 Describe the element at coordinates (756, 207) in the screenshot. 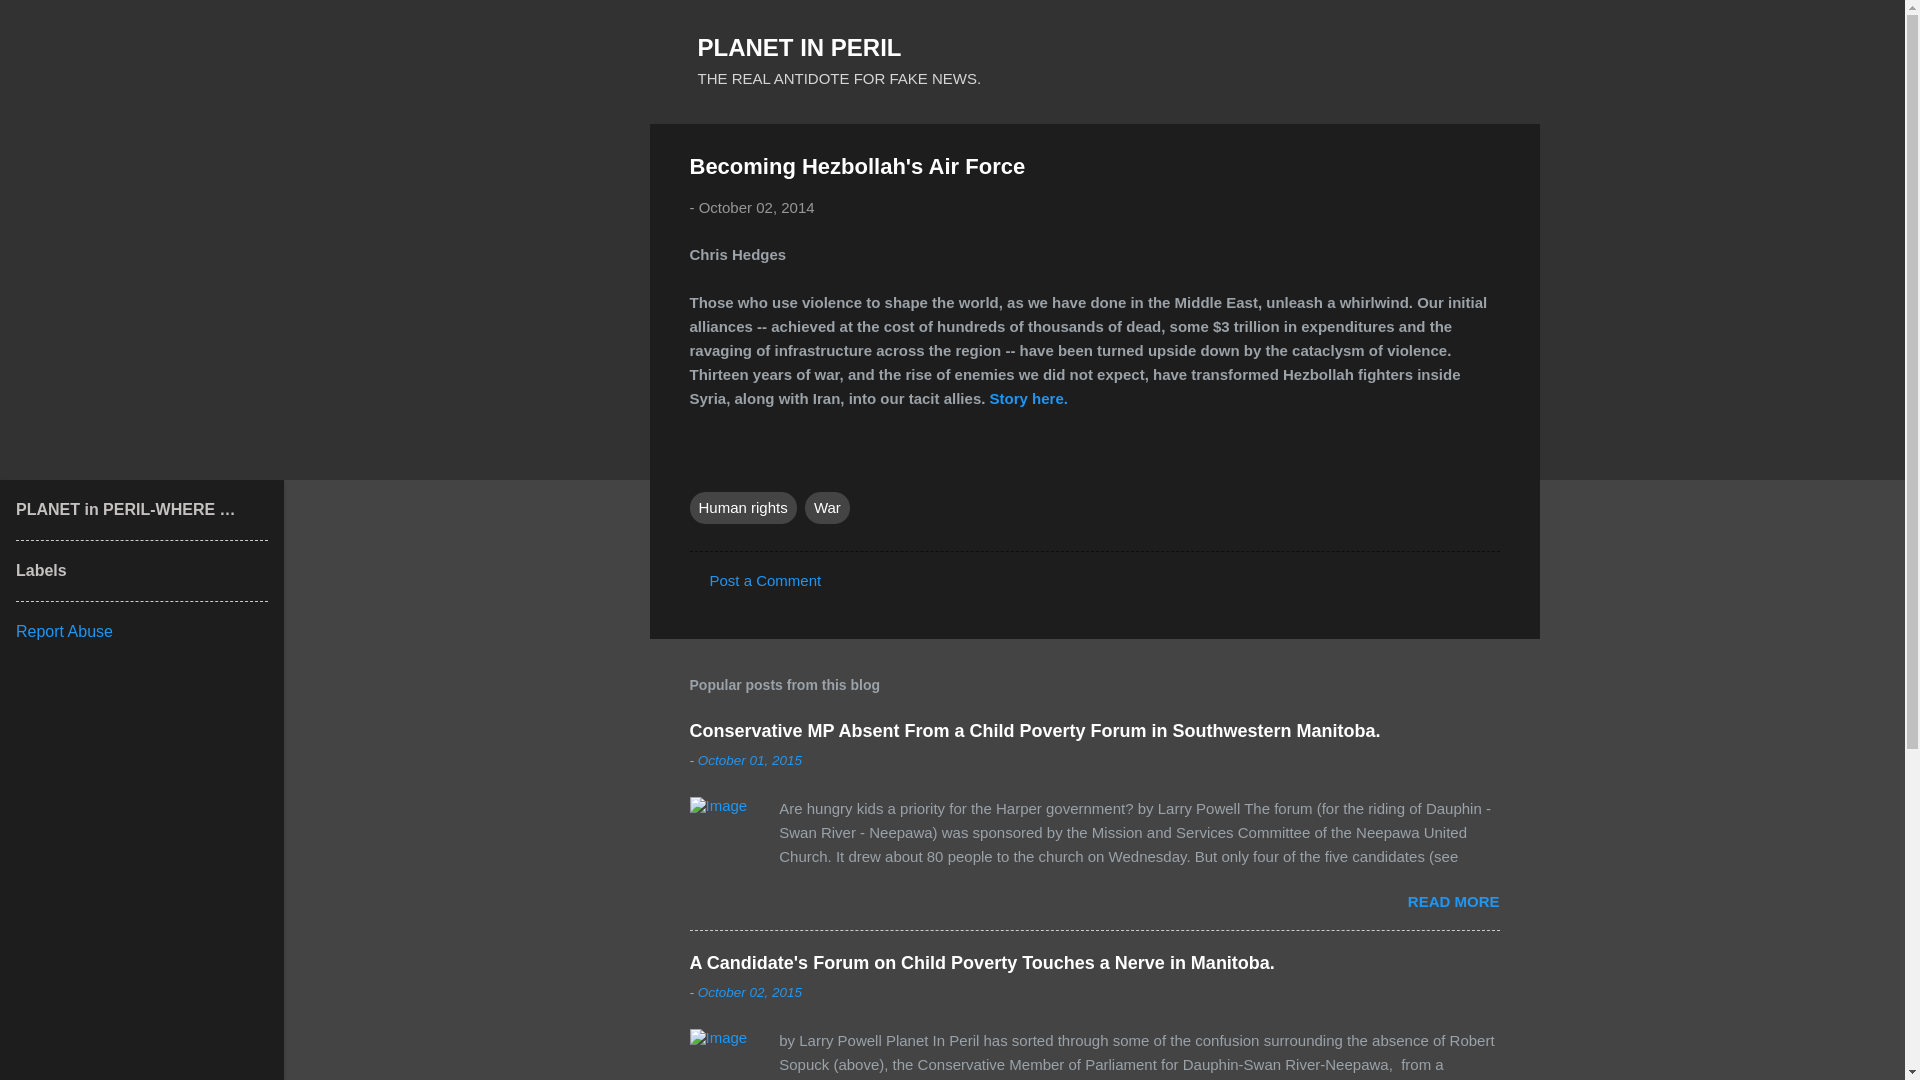

I see `permanent link` at that location.